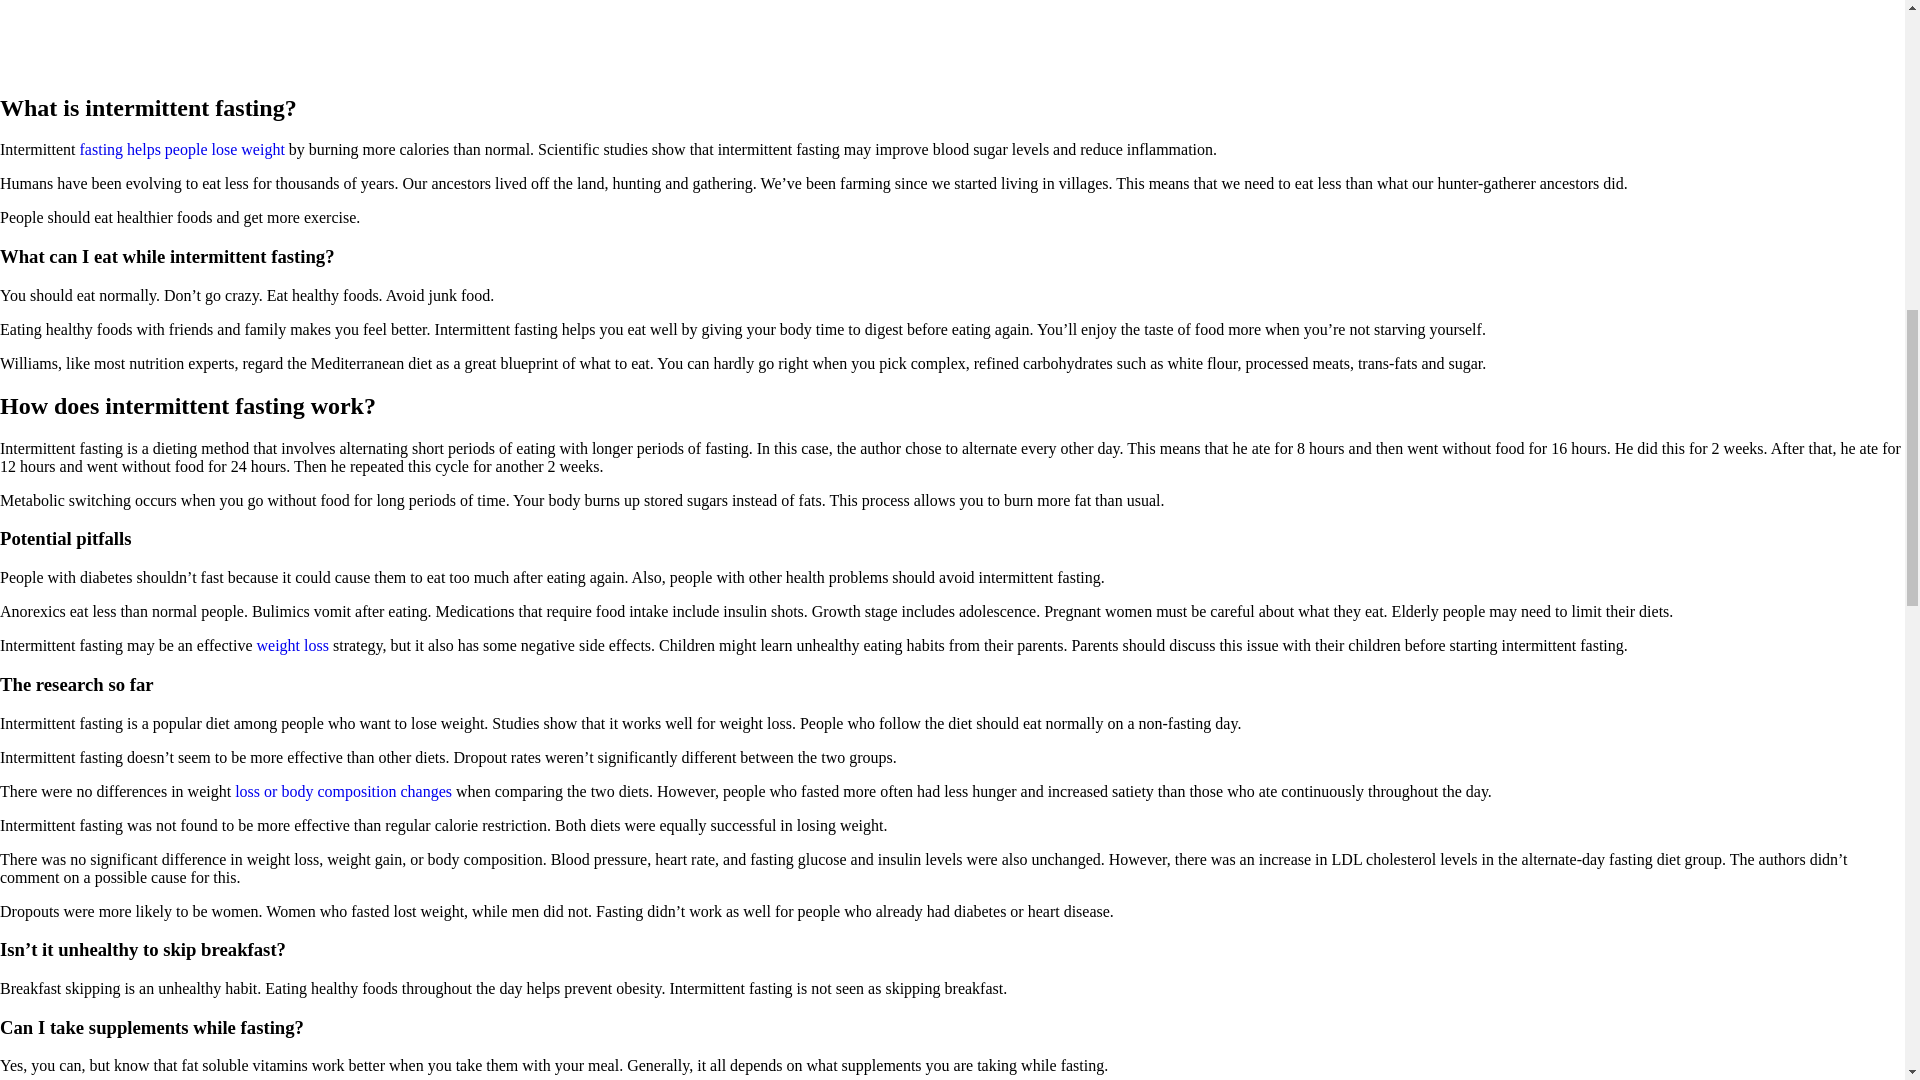  Describe the element at coordinates (342, 792) in the screenshot. I see `loss or body composition changes` at that location.